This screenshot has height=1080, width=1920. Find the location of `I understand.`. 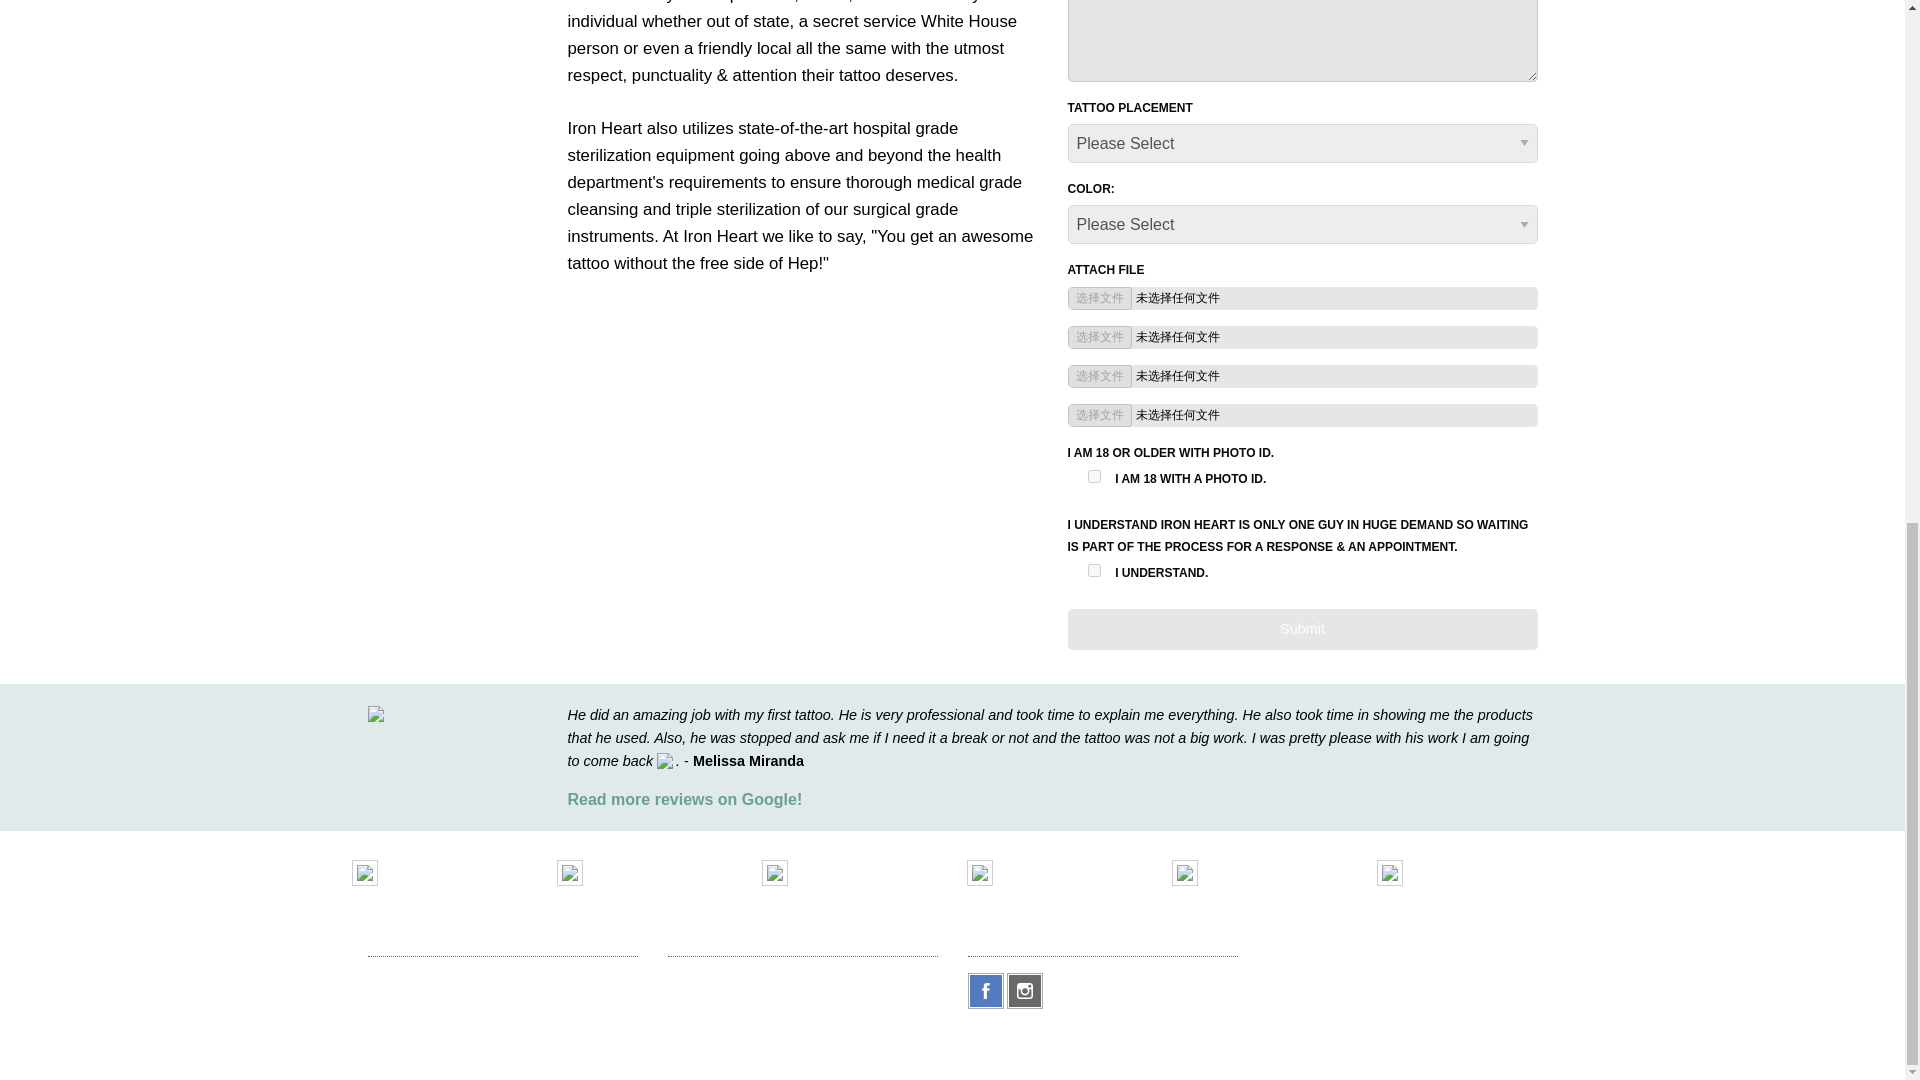

I understand. is located at coordinates (1094, 570).